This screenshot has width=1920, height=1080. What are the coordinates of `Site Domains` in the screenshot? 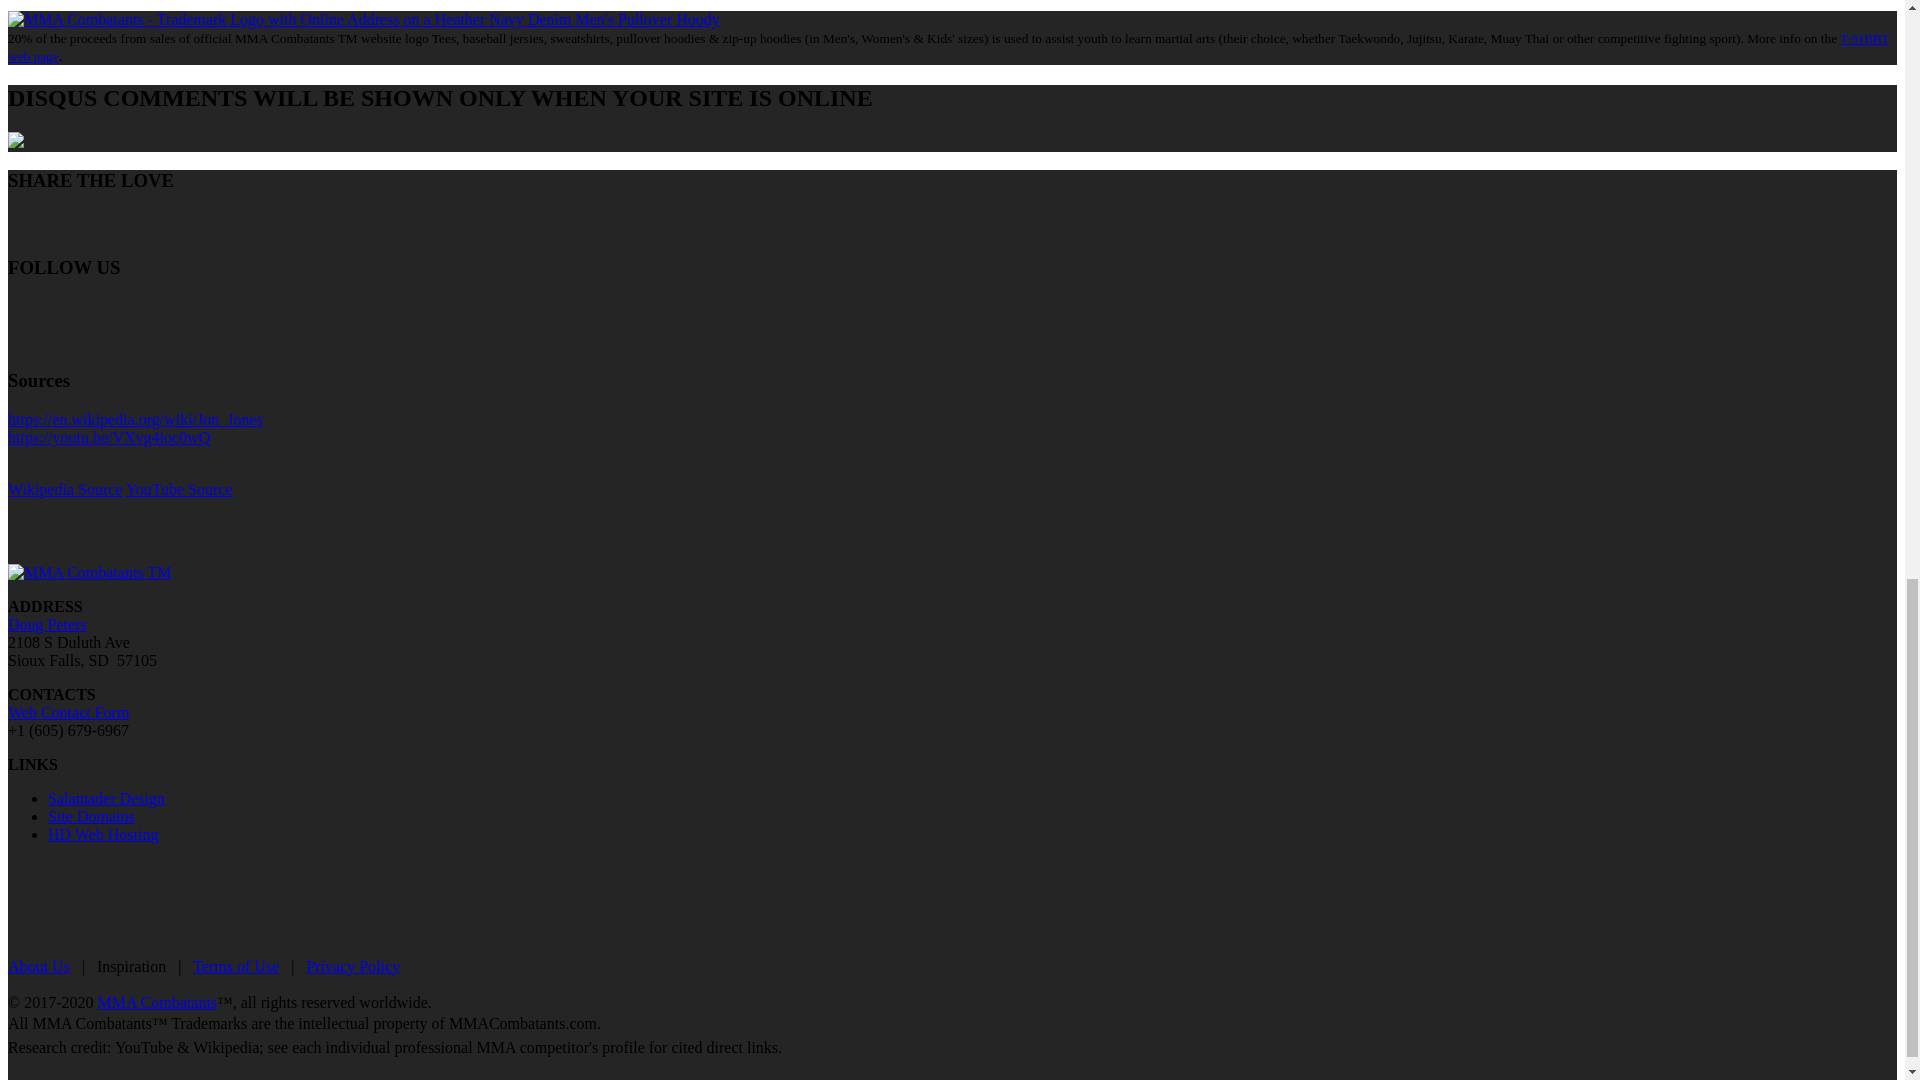 It's located at (91, 816).